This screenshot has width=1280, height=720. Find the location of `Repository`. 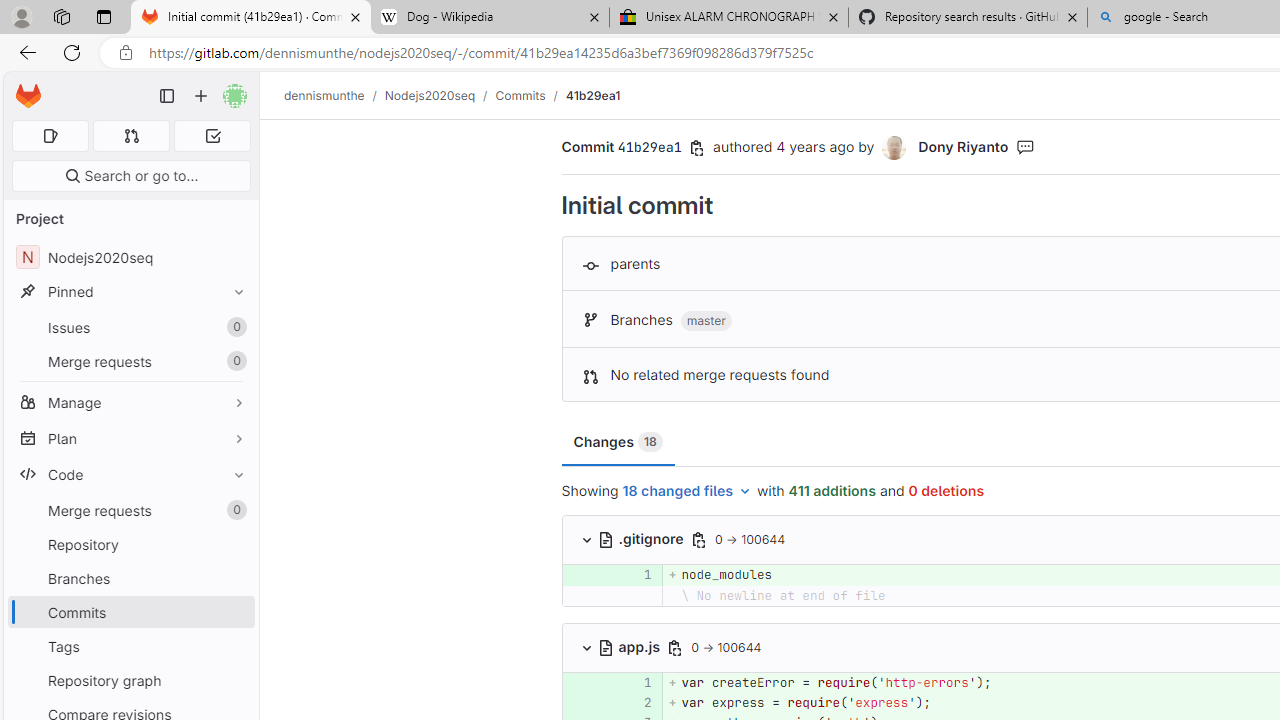

Repository is located at coordinates (130, 544).